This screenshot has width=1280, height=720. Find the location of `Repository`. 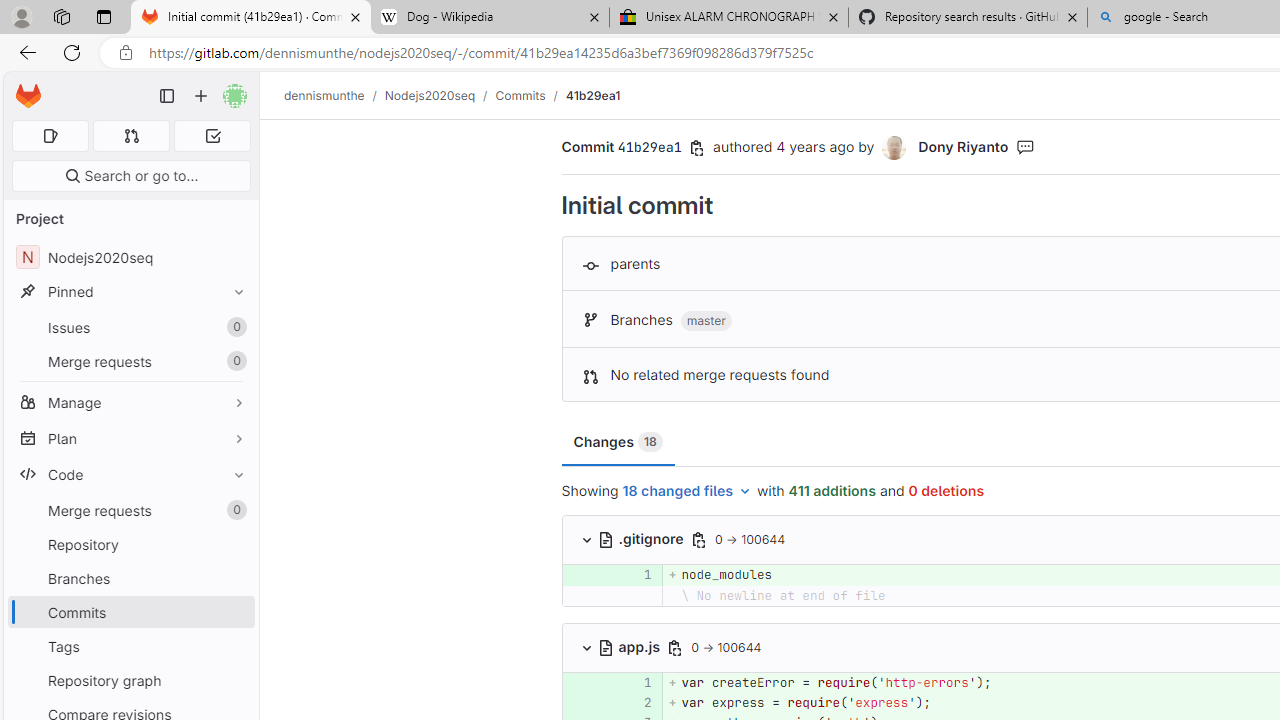

Repository is located at coordinates (130, 544).